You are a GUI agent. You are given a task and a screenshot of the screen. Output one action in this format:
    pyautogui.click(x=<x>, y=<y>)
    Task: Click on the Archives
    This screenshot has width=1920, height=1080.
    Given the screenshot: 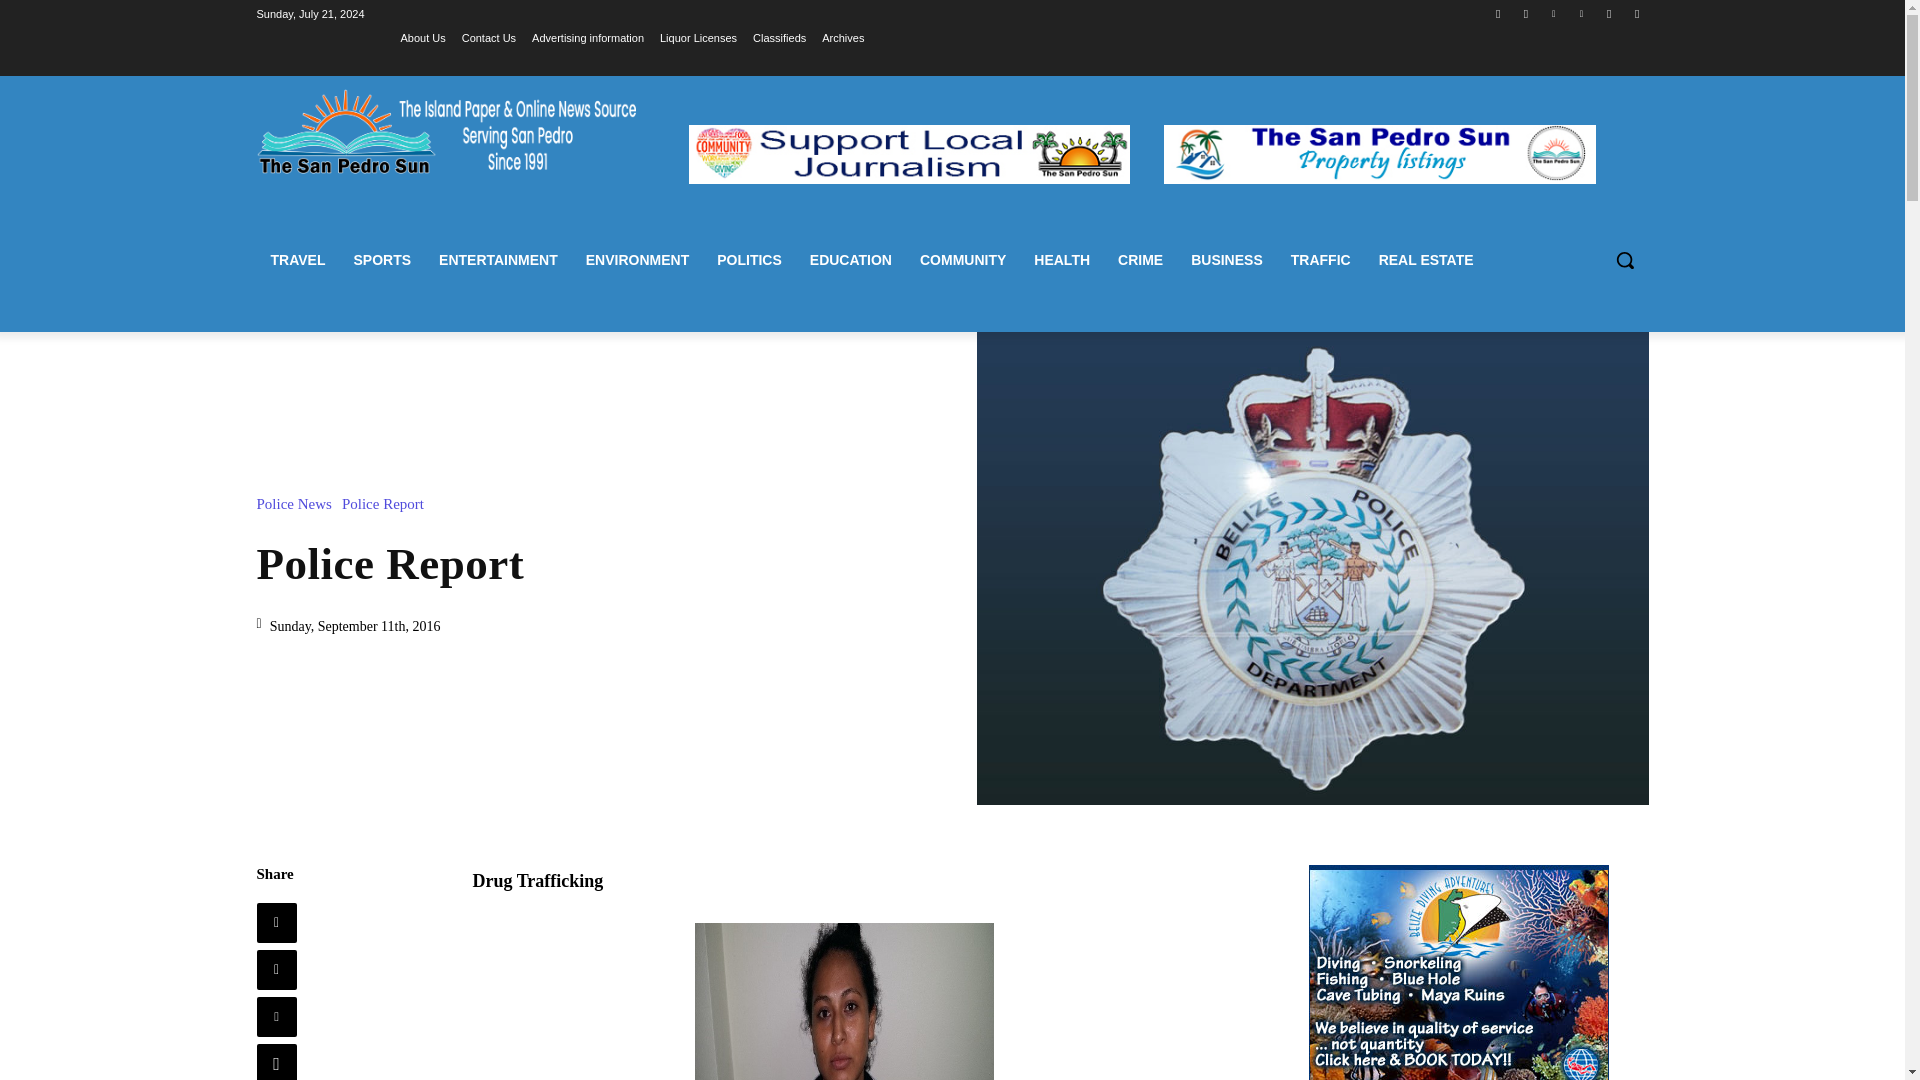 What is the action you would take?
    pyautogui.click(x=842, y=37)
    